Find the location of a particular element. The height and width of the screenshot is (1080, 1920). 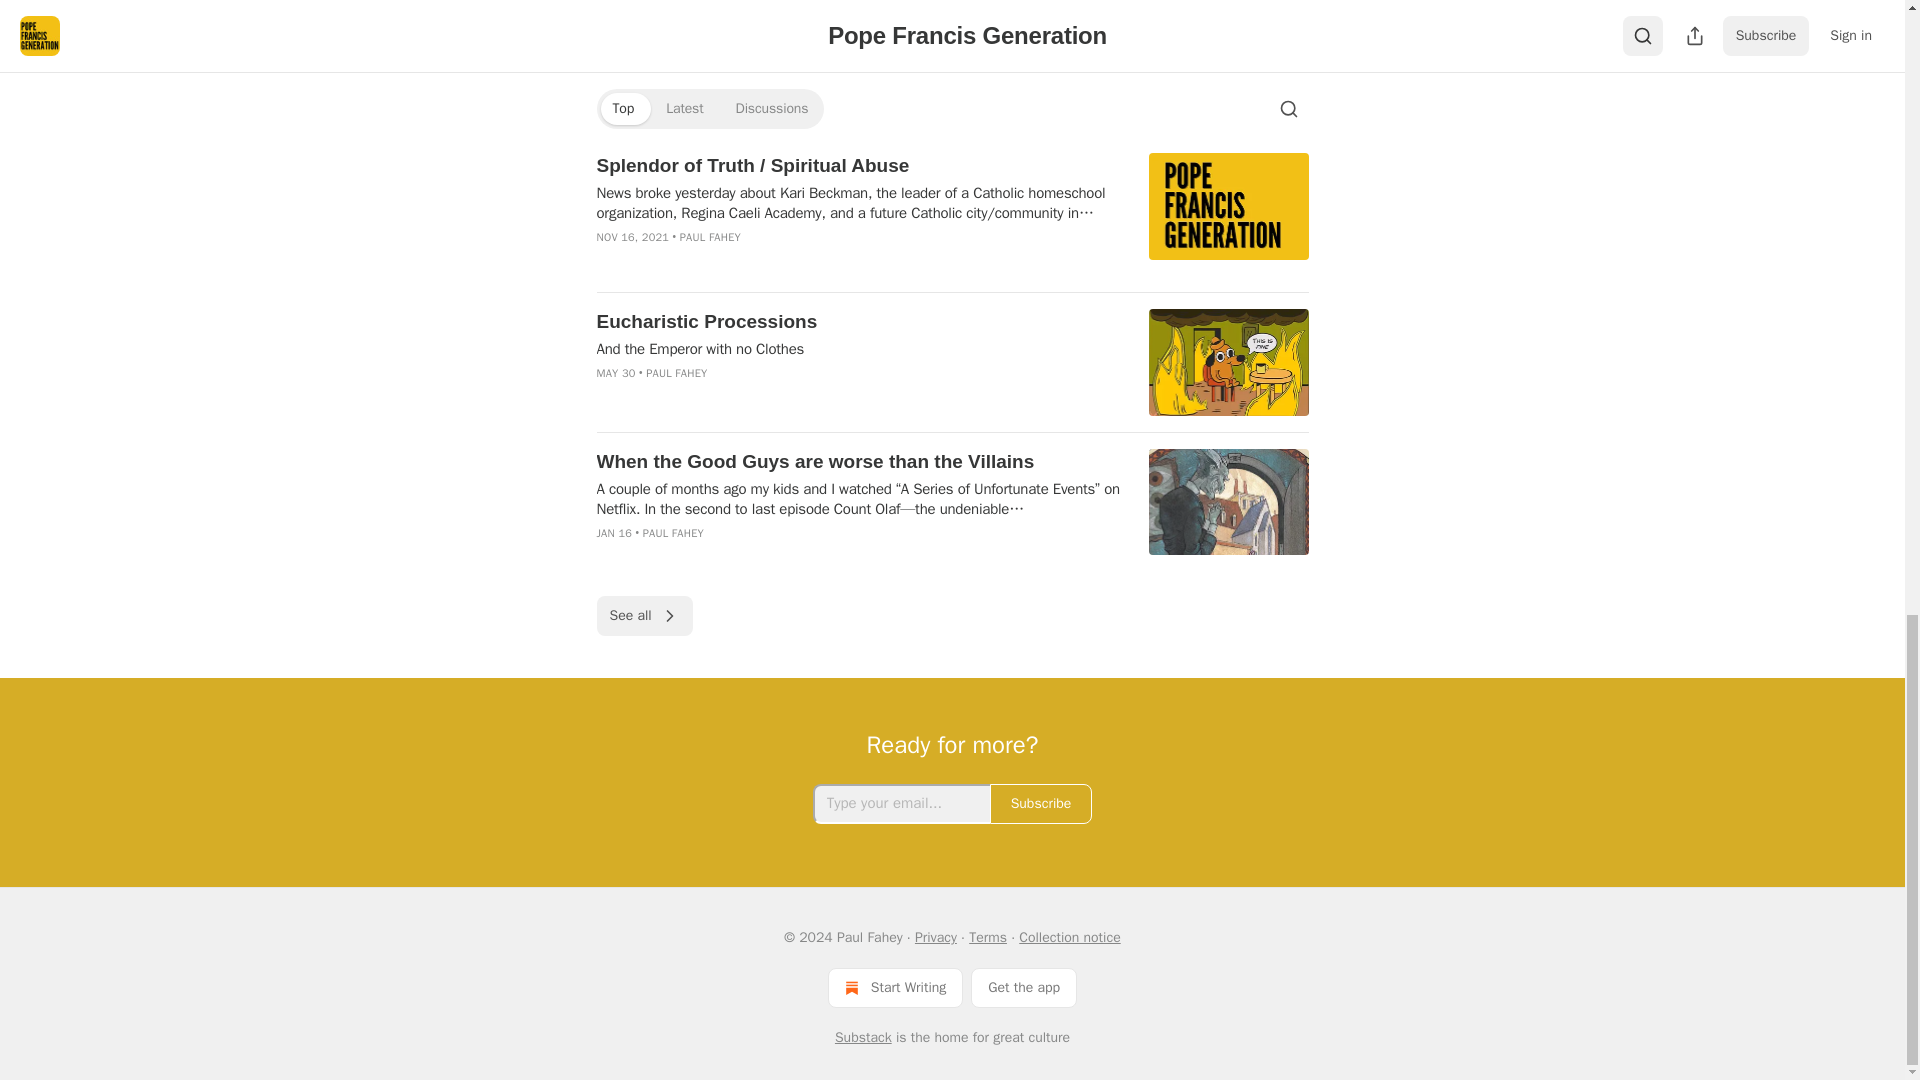

Top is located at coordinates (622, 108).